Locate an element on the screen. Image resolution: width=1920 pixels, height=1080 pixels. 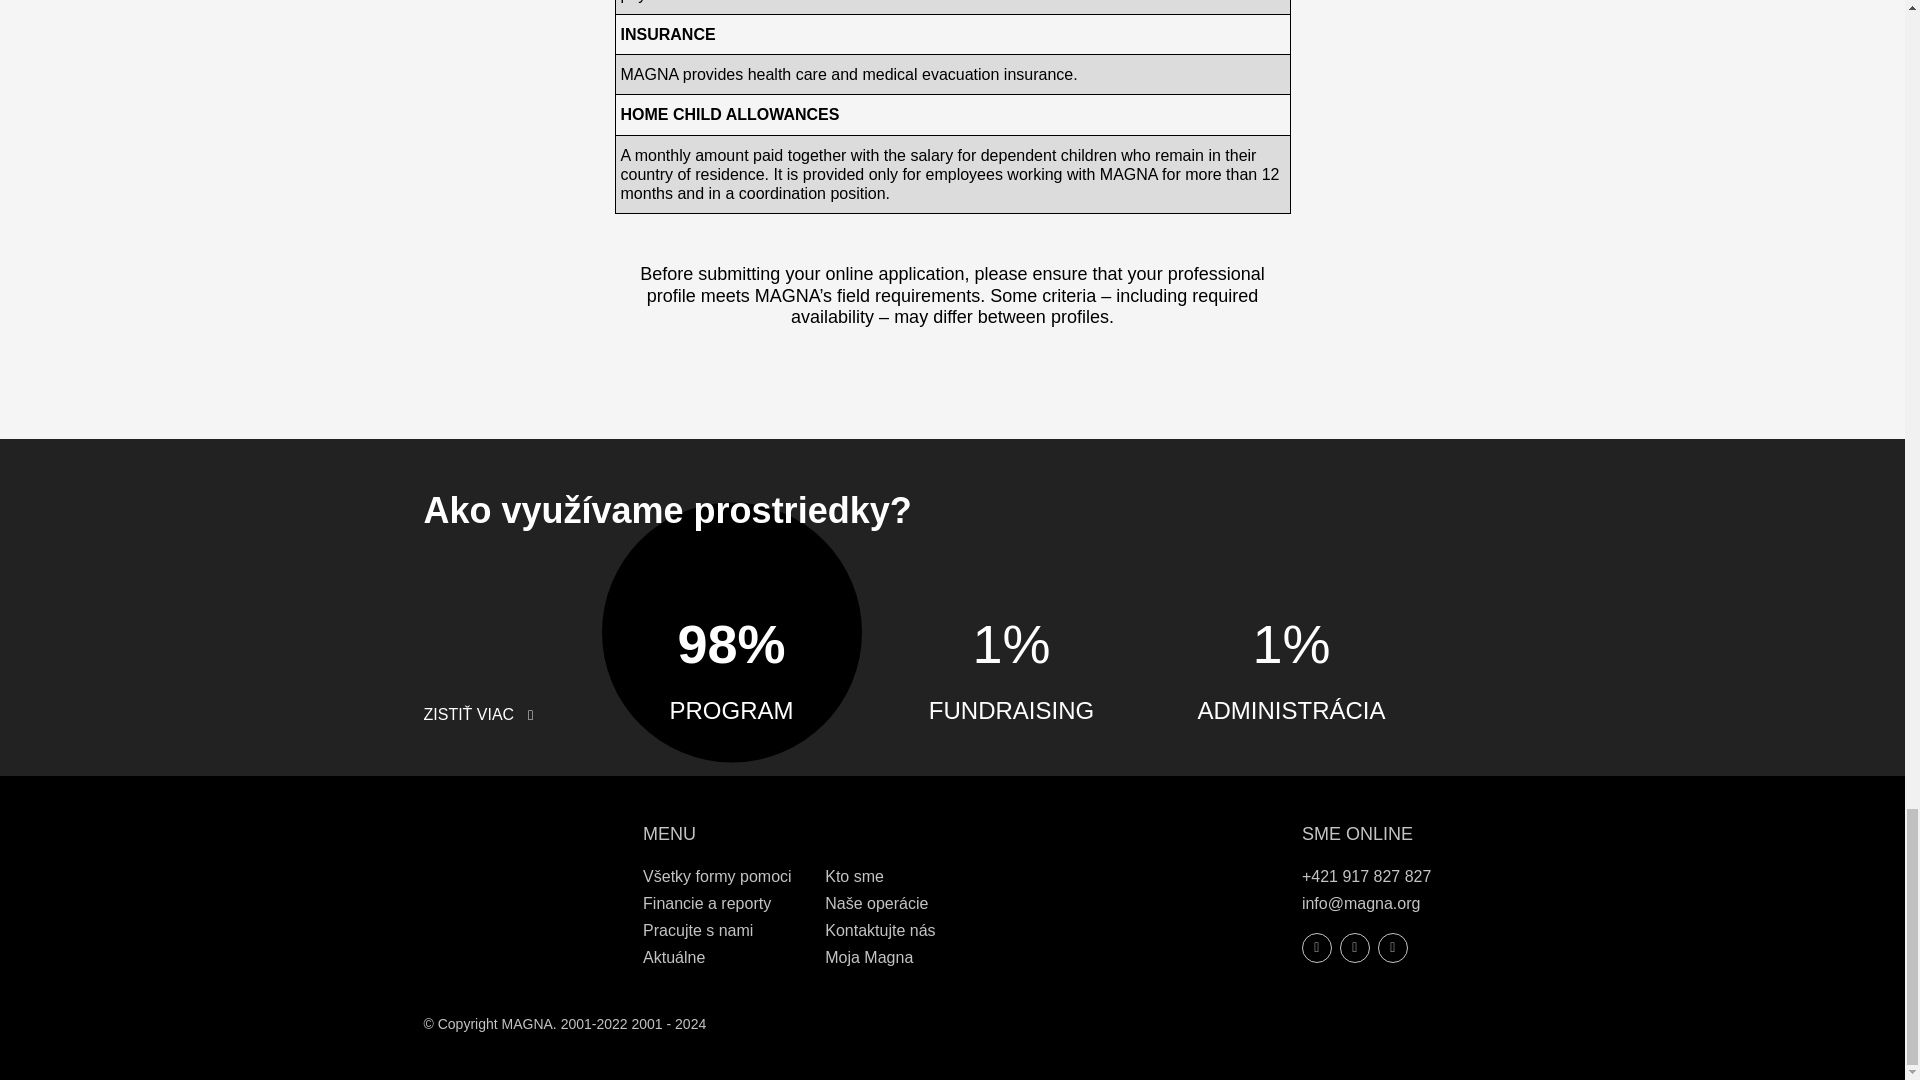
Financie a reporty is located at coordinates (707, 903).